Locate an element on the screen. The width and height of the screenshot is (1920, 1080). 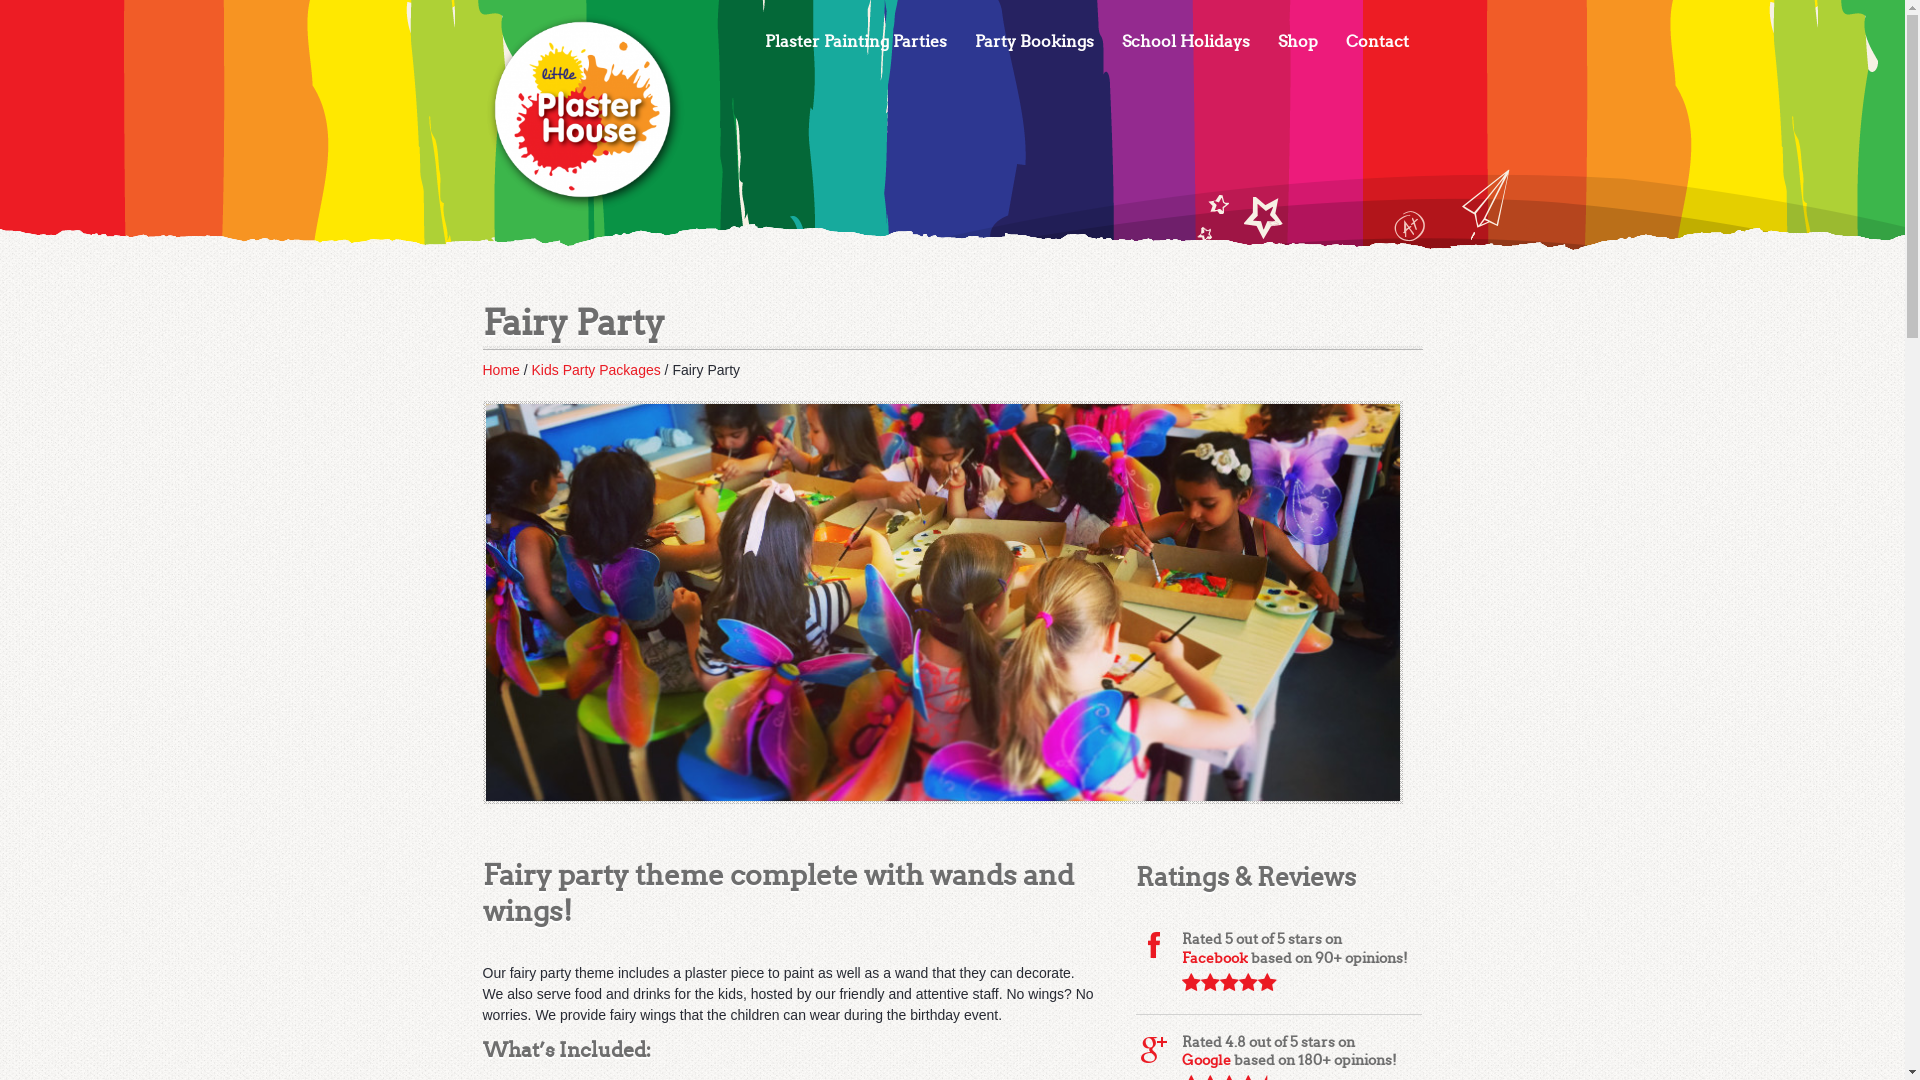
Facebook is located at coordinates (1215, 958).